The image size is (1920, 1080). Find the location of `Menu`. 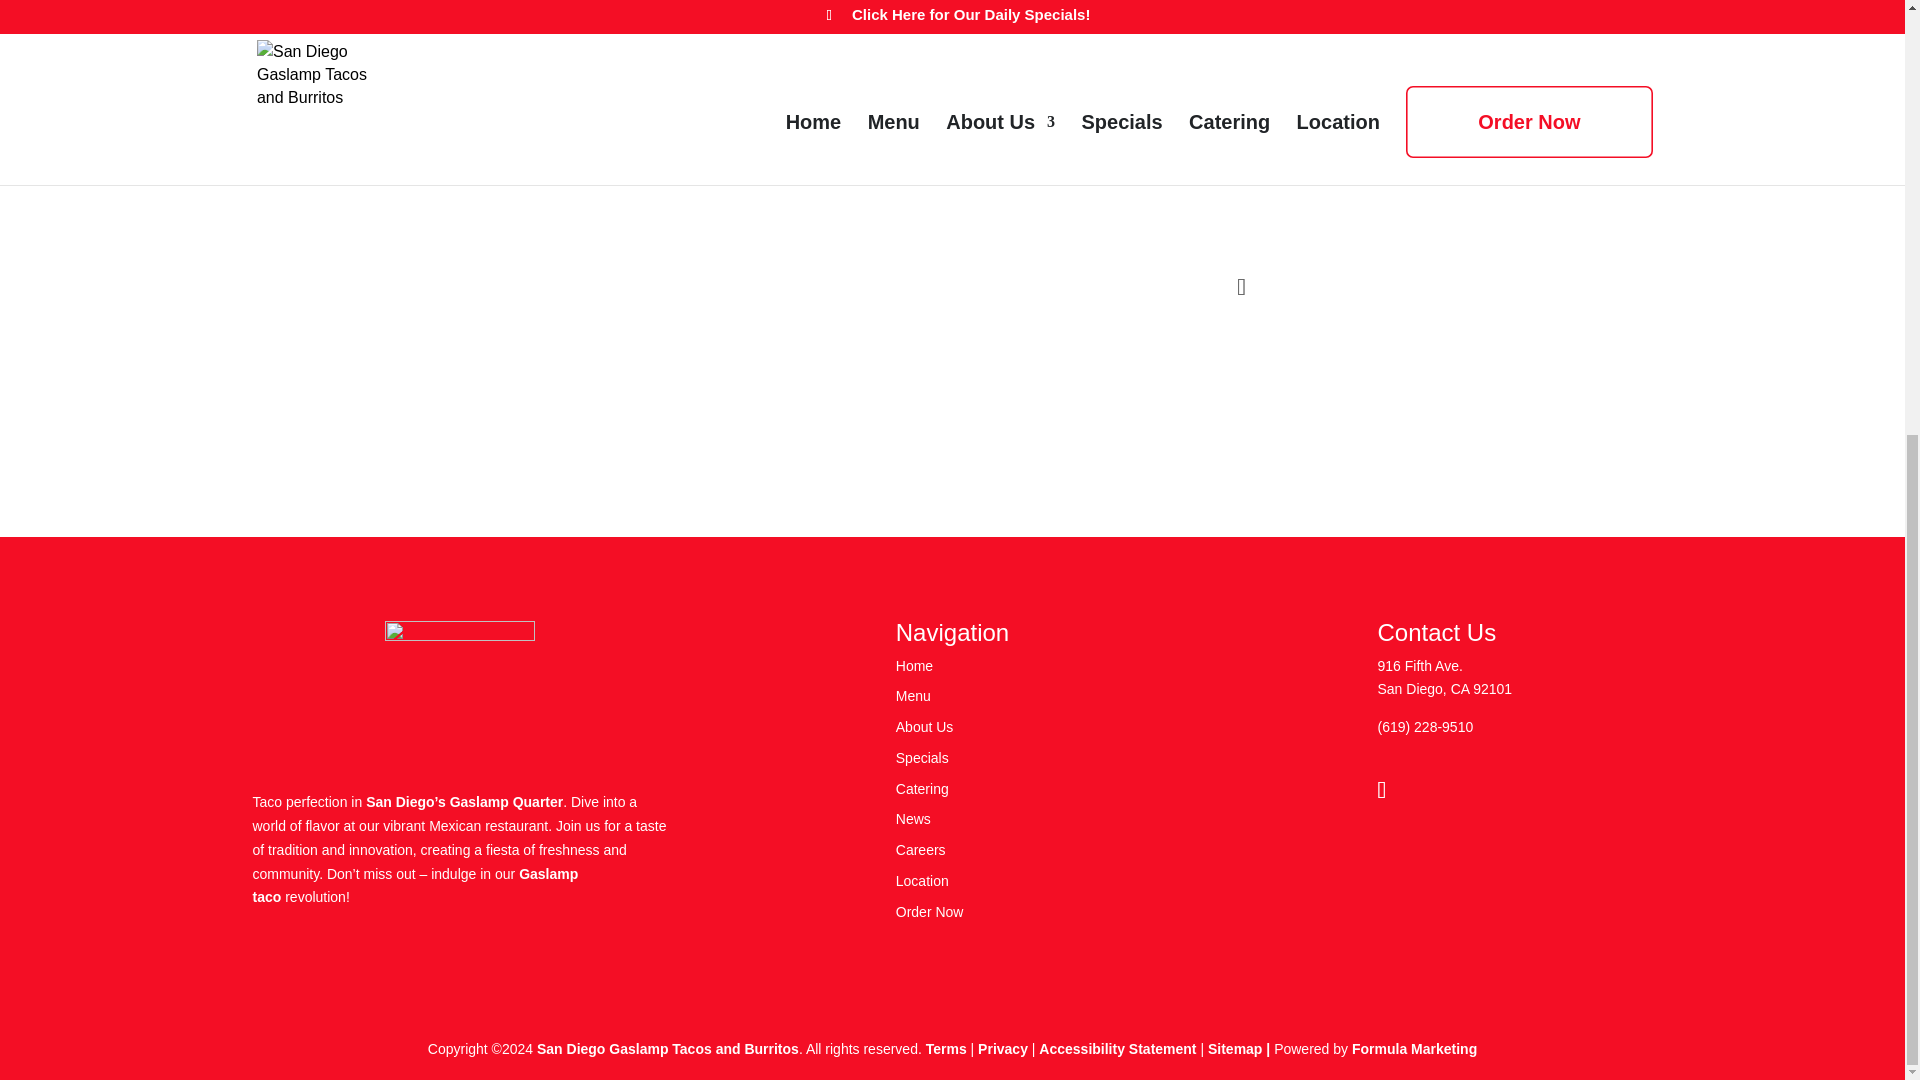

Menu is located at coordinates (914, 696).